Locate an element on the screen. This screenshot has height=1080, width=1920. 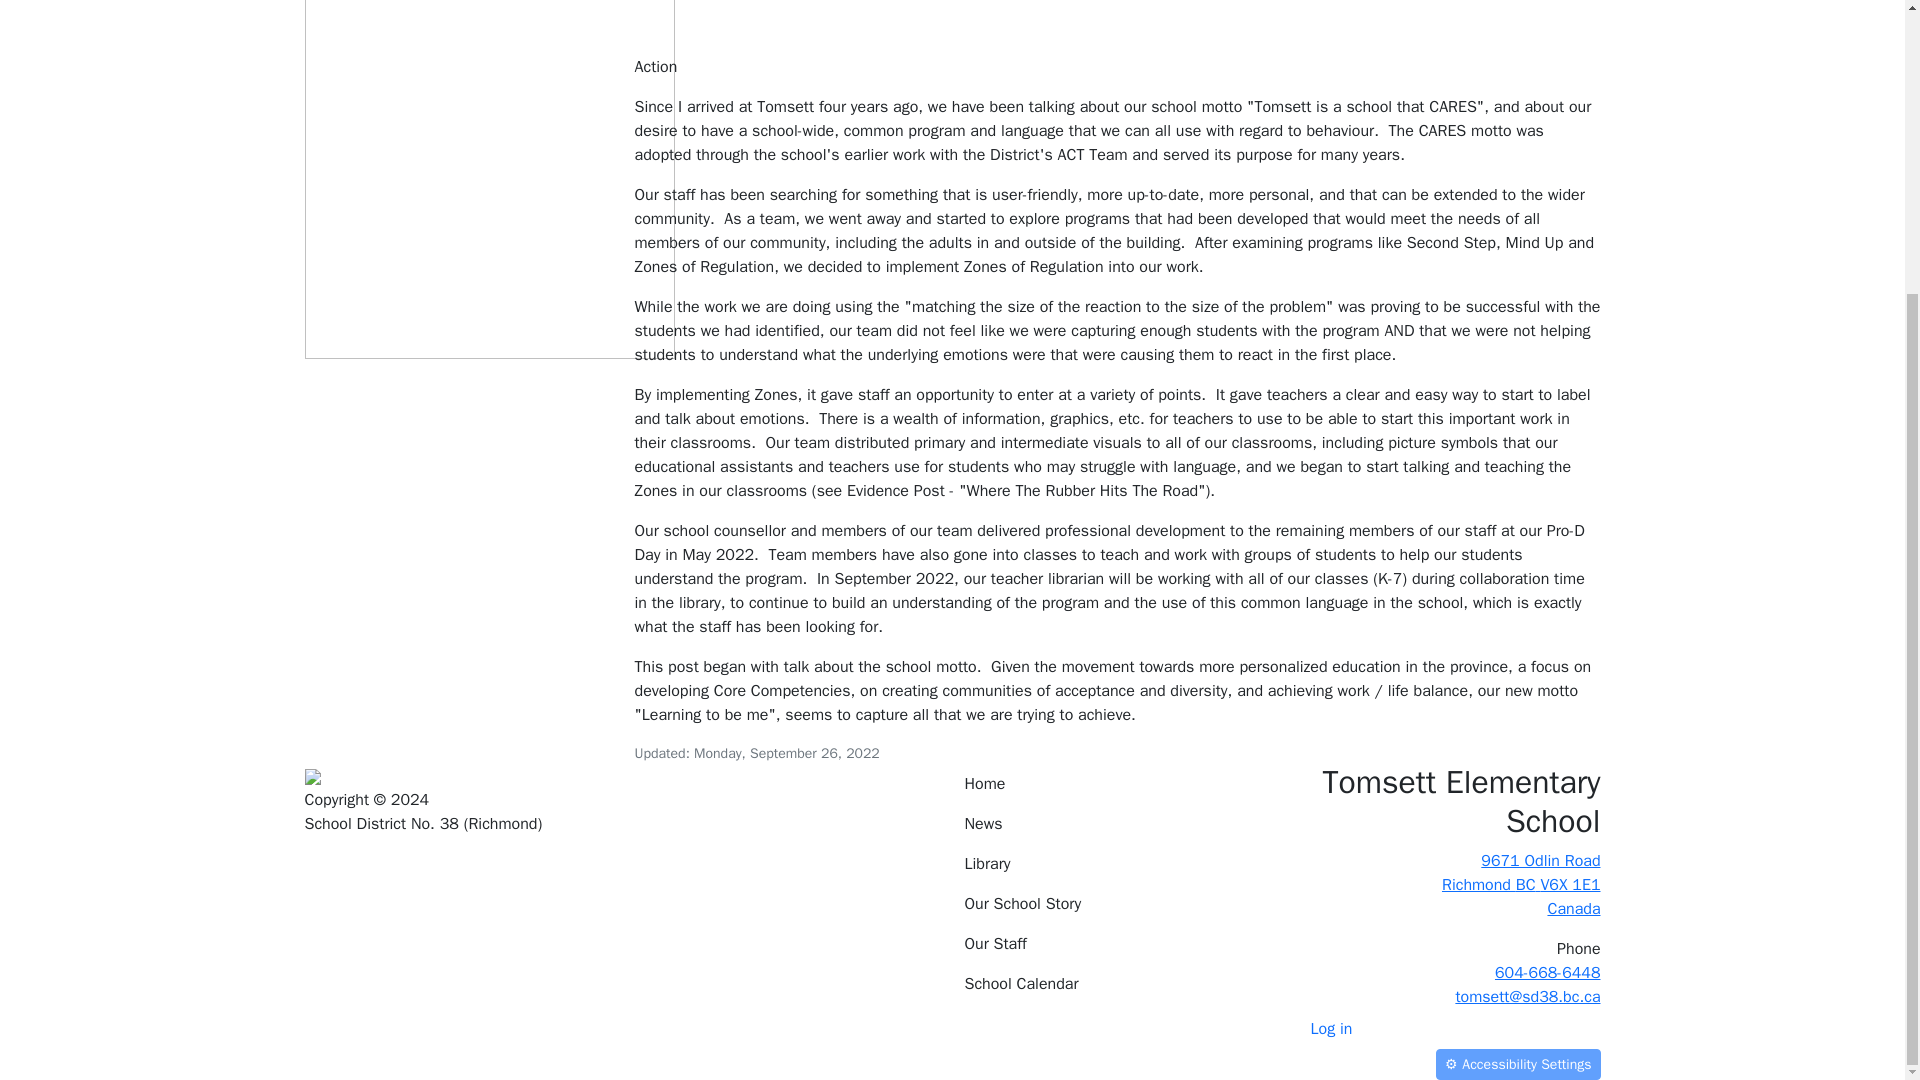
604-668-6448 is located at coordinates (1548, 972).